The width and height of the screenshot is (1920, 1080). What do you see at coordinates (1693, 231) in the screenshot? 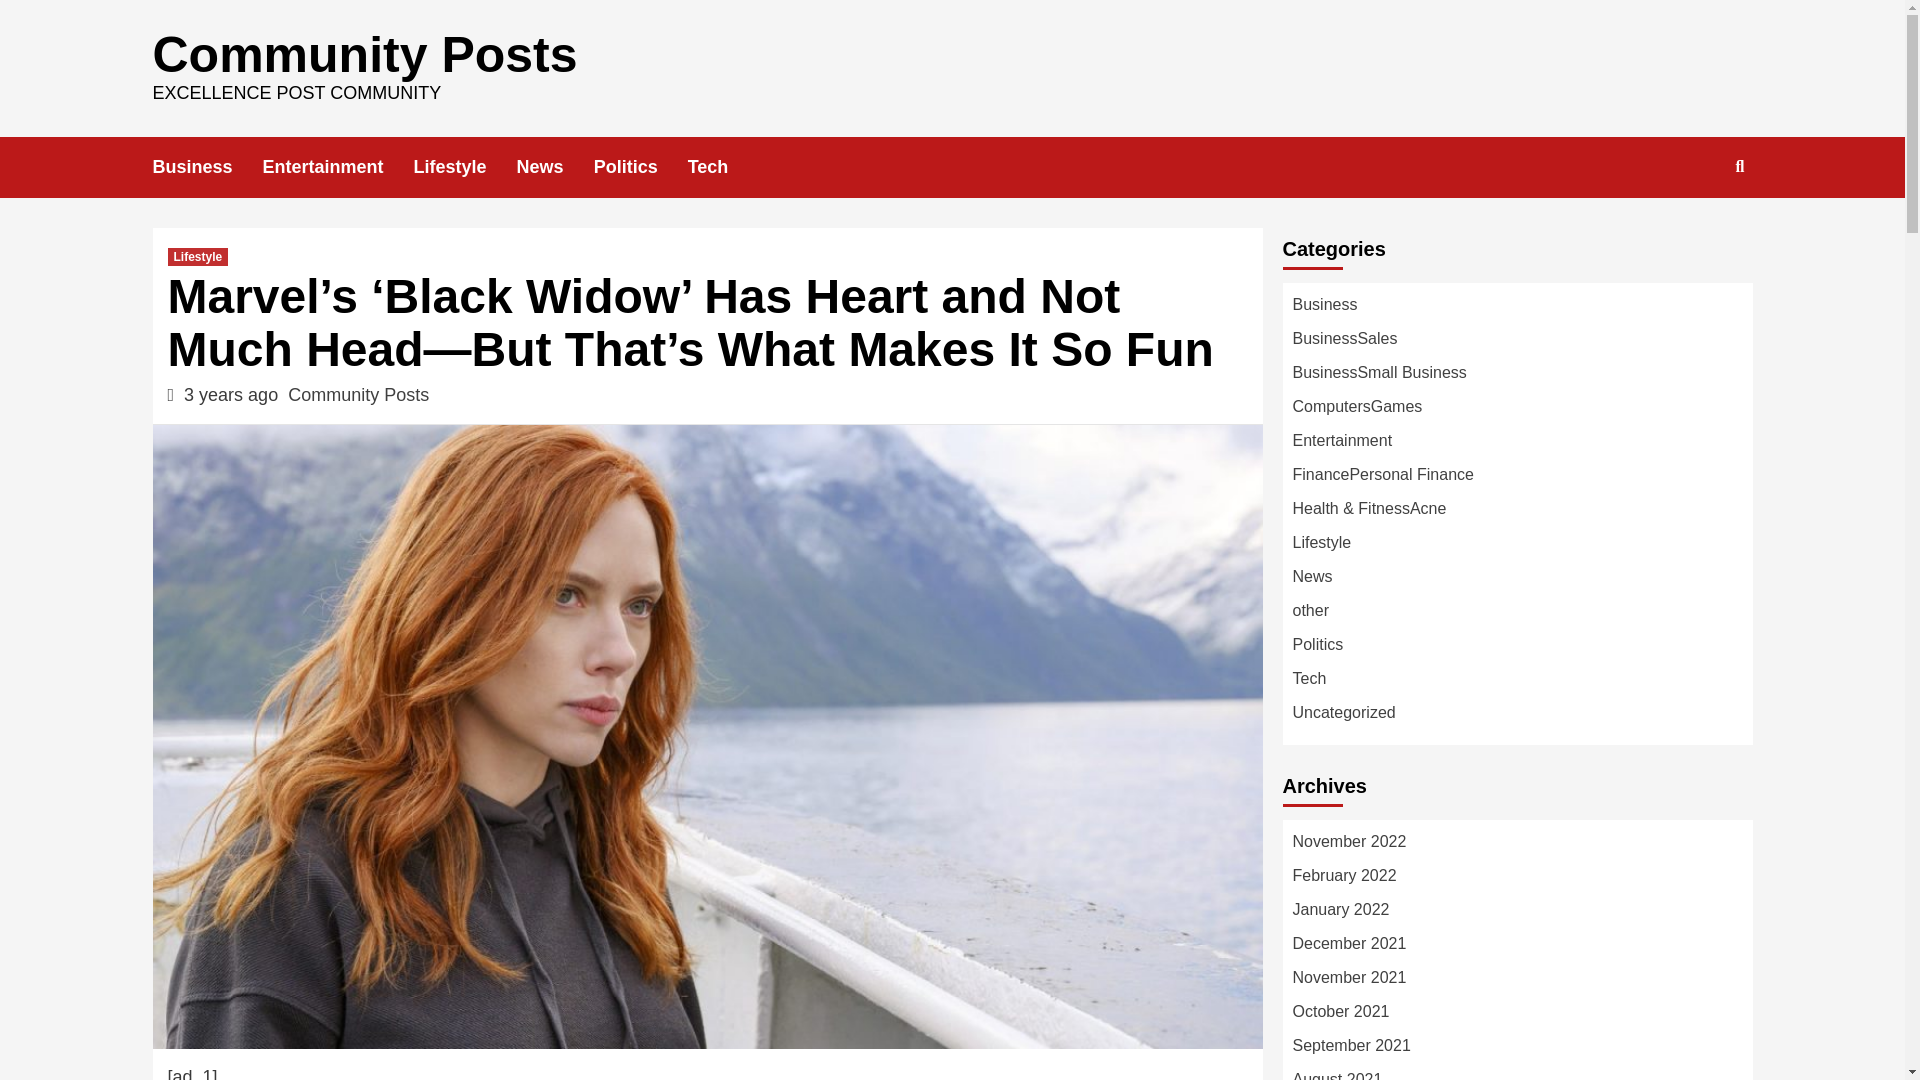
I see `Search` at bounding box center [1693, 231].